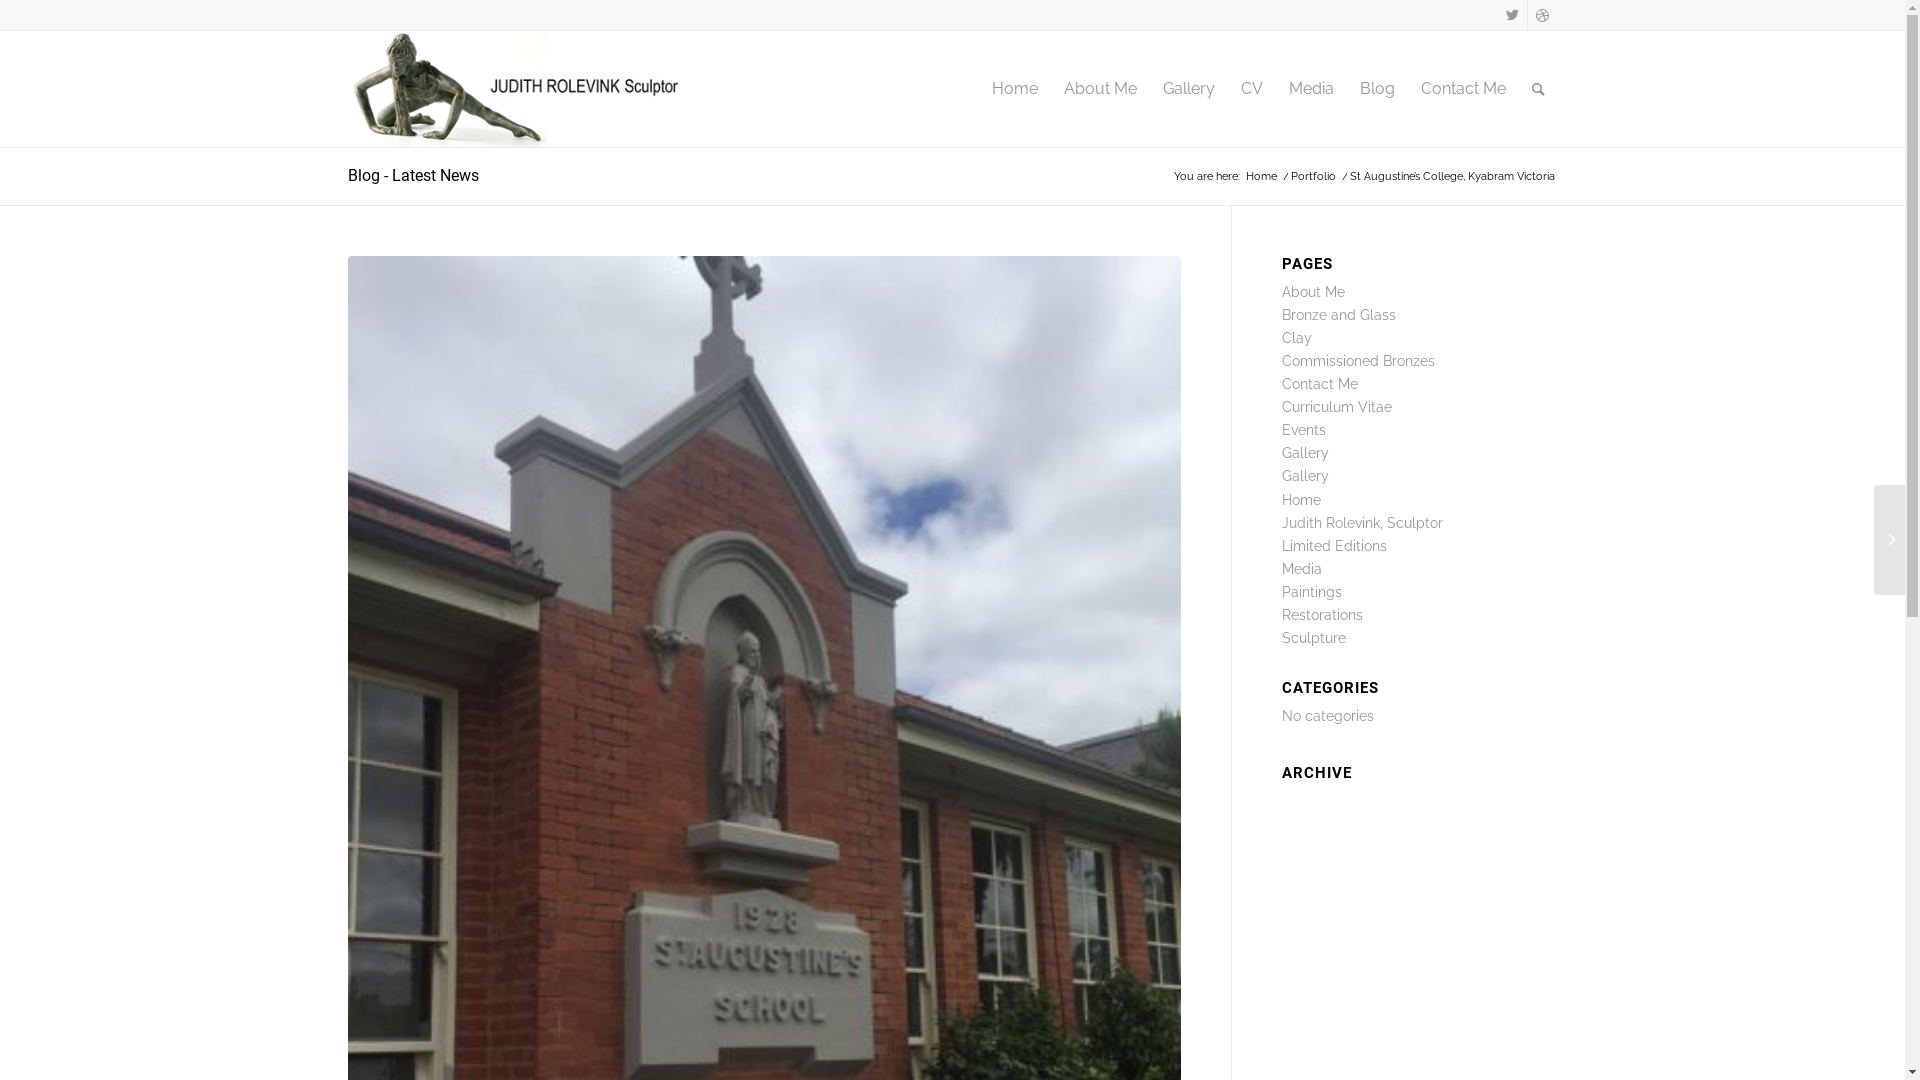 Image resolution: width=1920 pixels, height=1080 pixels. What do you see at coordinates (1306, 453) in the screenshot?
I see `Gallery` at bounding box center [1306, 453].